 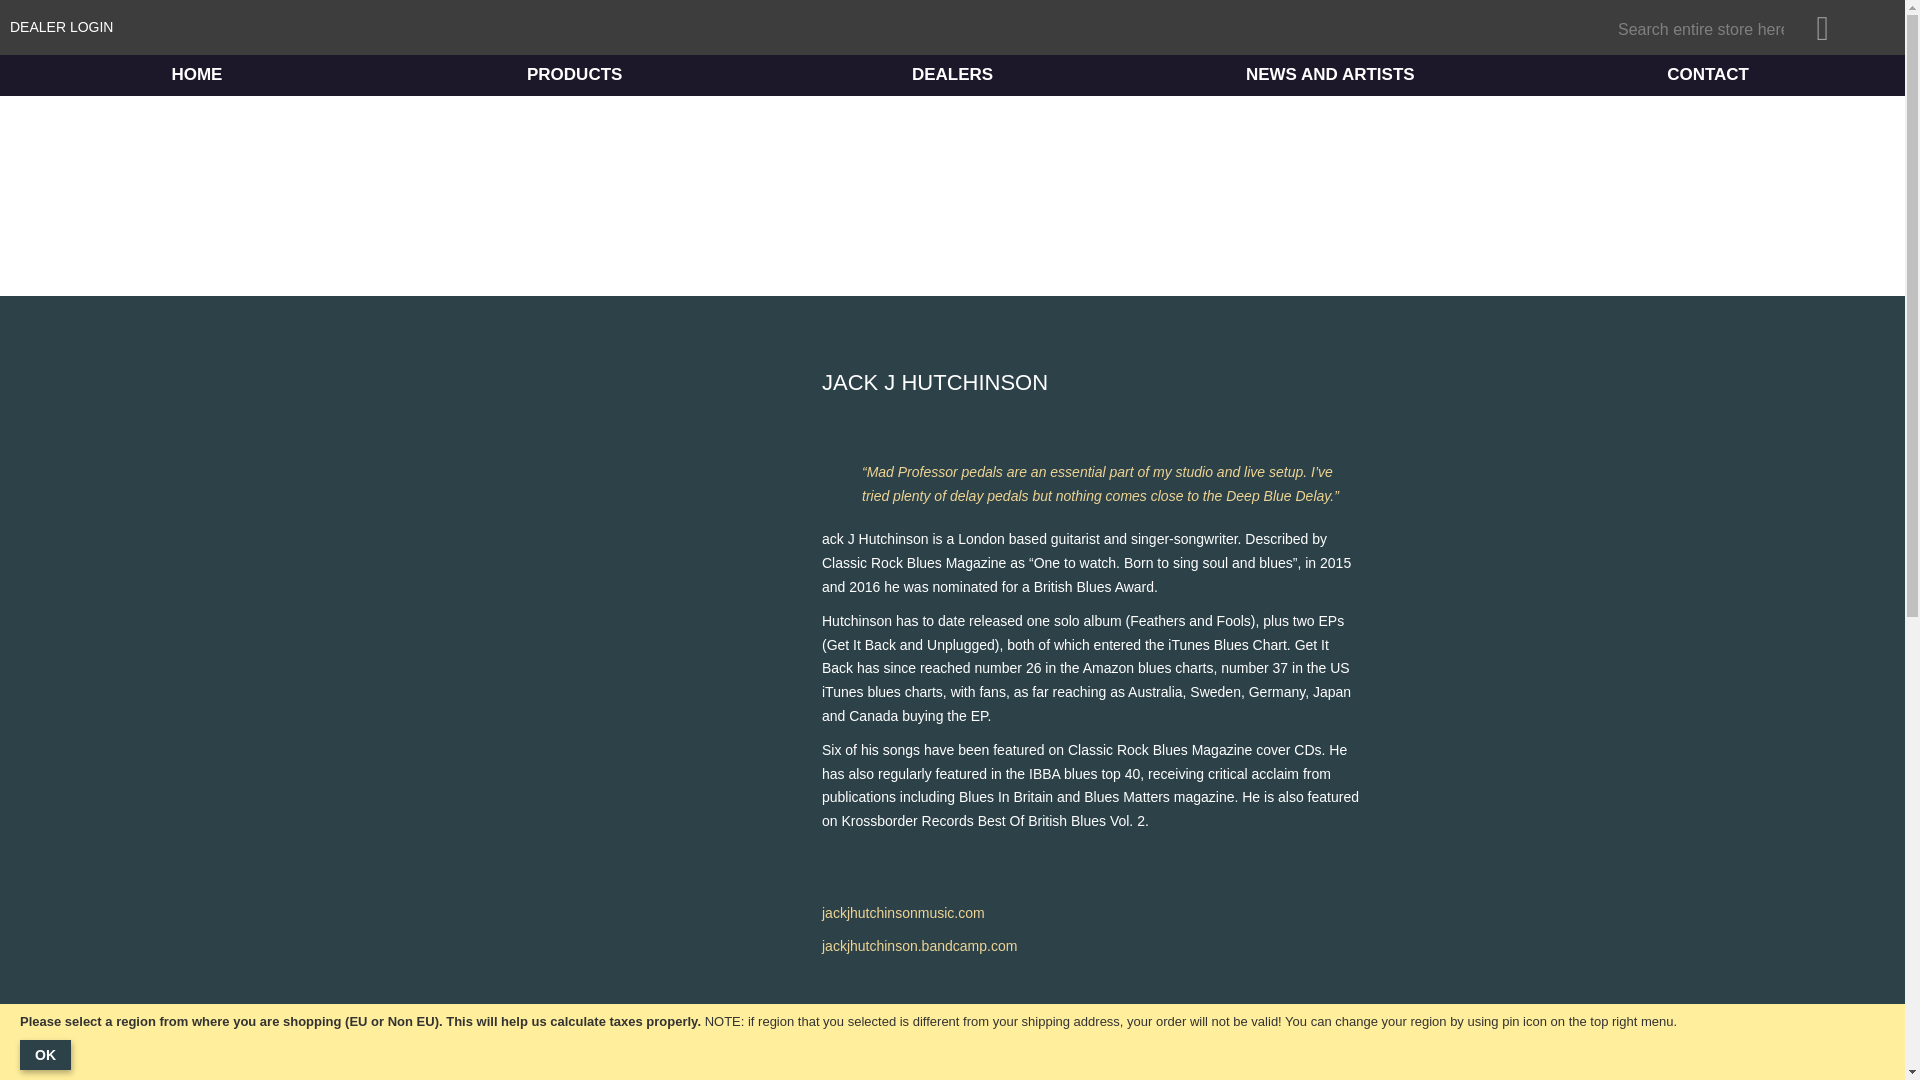 I want to click on NEWS AND ARTISTS, so click(x=1329, y=75).